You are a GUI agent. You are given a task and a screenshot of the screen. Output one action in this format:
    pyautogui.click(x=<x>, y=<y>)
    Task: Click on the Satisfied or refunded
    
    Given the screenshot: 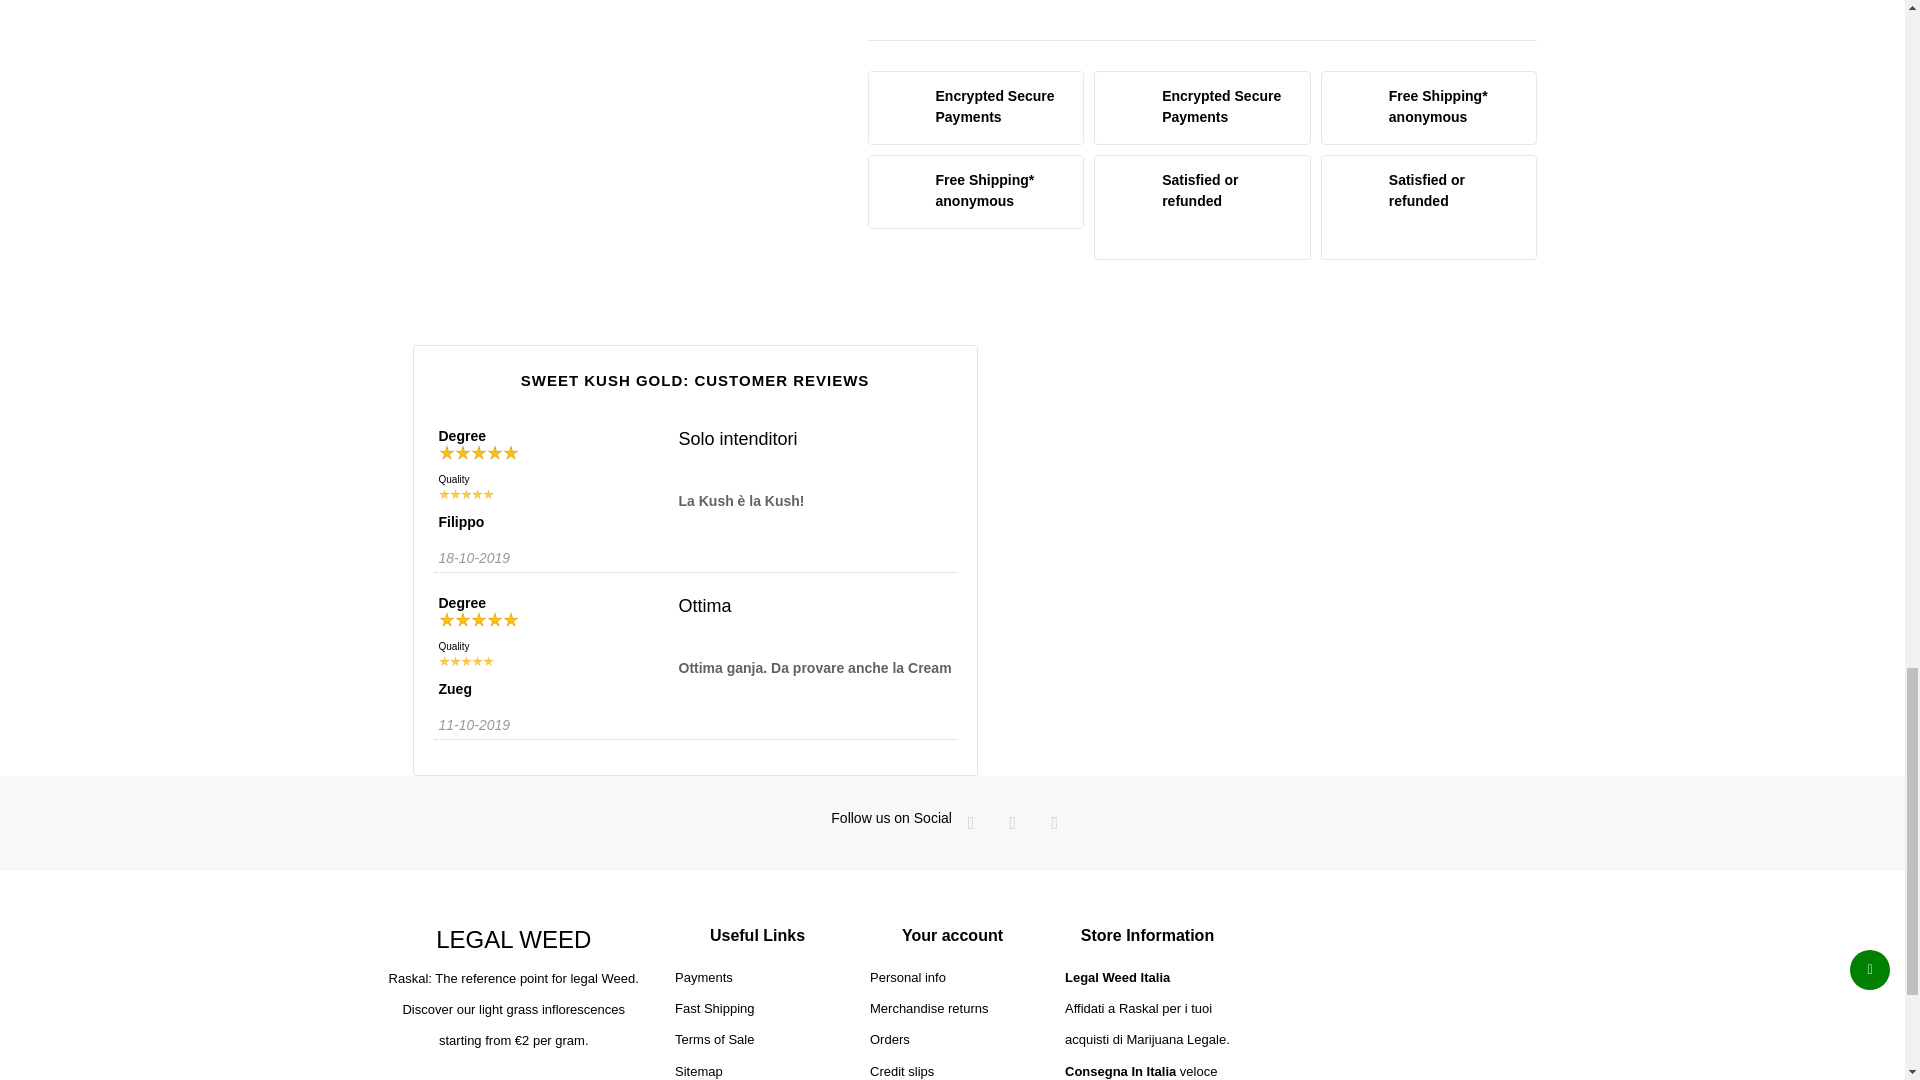 What is the action you would take?
    pyautogui.click(x=1428, y=208)
    